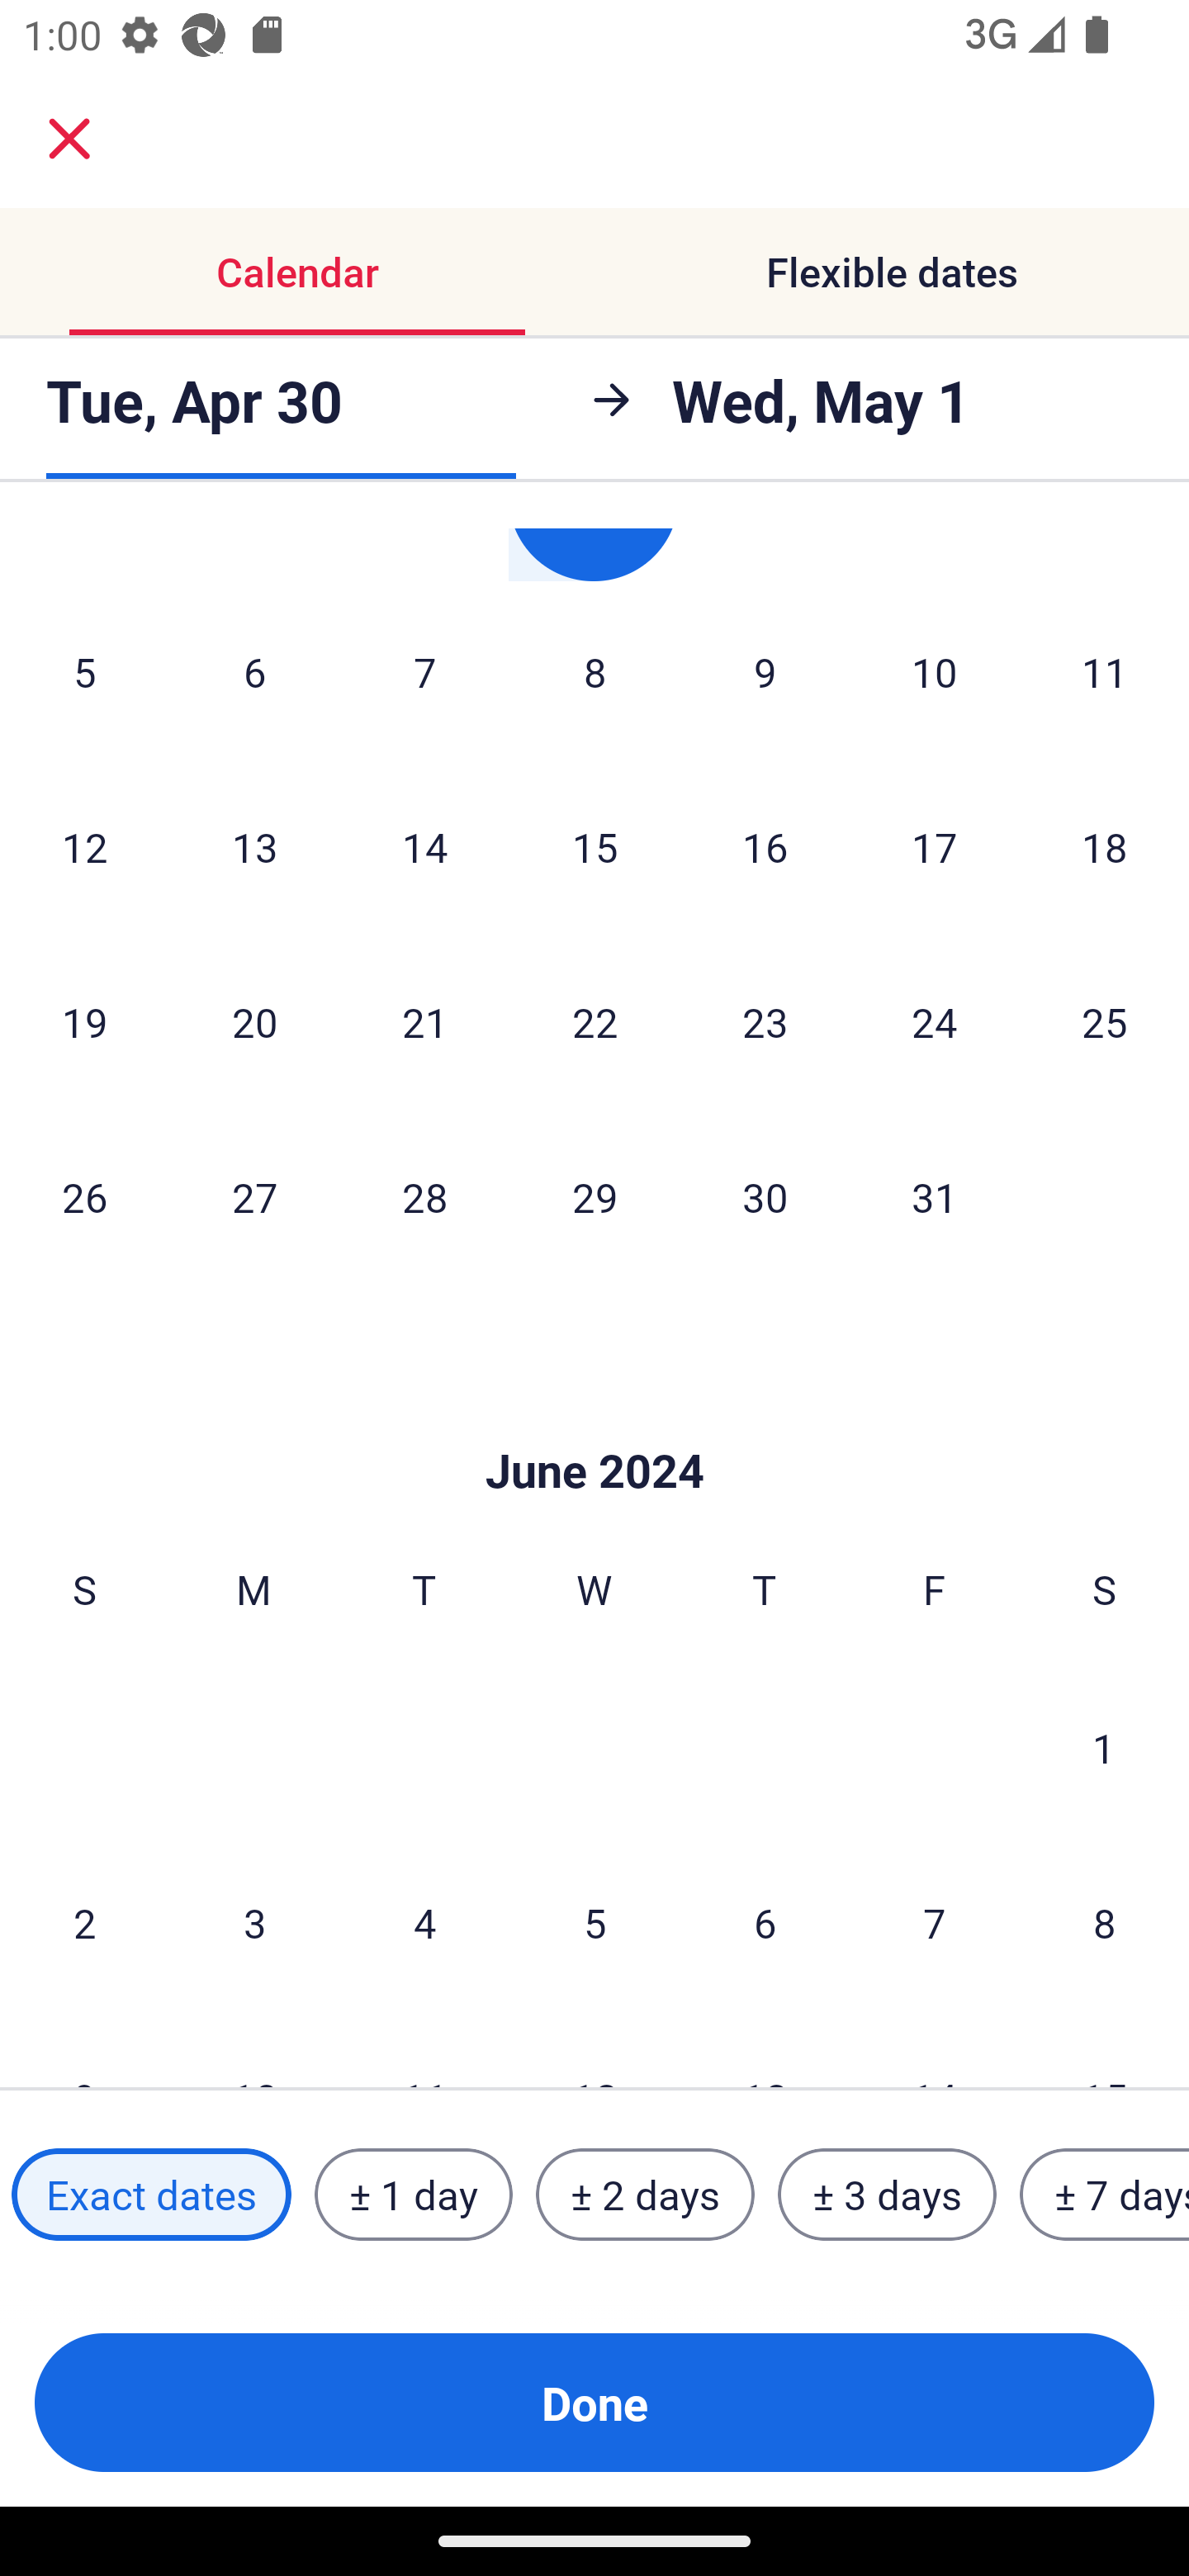 The width and height of the screenshot is (1189, 2576). Describe the element at coordinates (424, 1020) in the screenshot. I see `21 Tuesday, May 21, 2024` at that location.